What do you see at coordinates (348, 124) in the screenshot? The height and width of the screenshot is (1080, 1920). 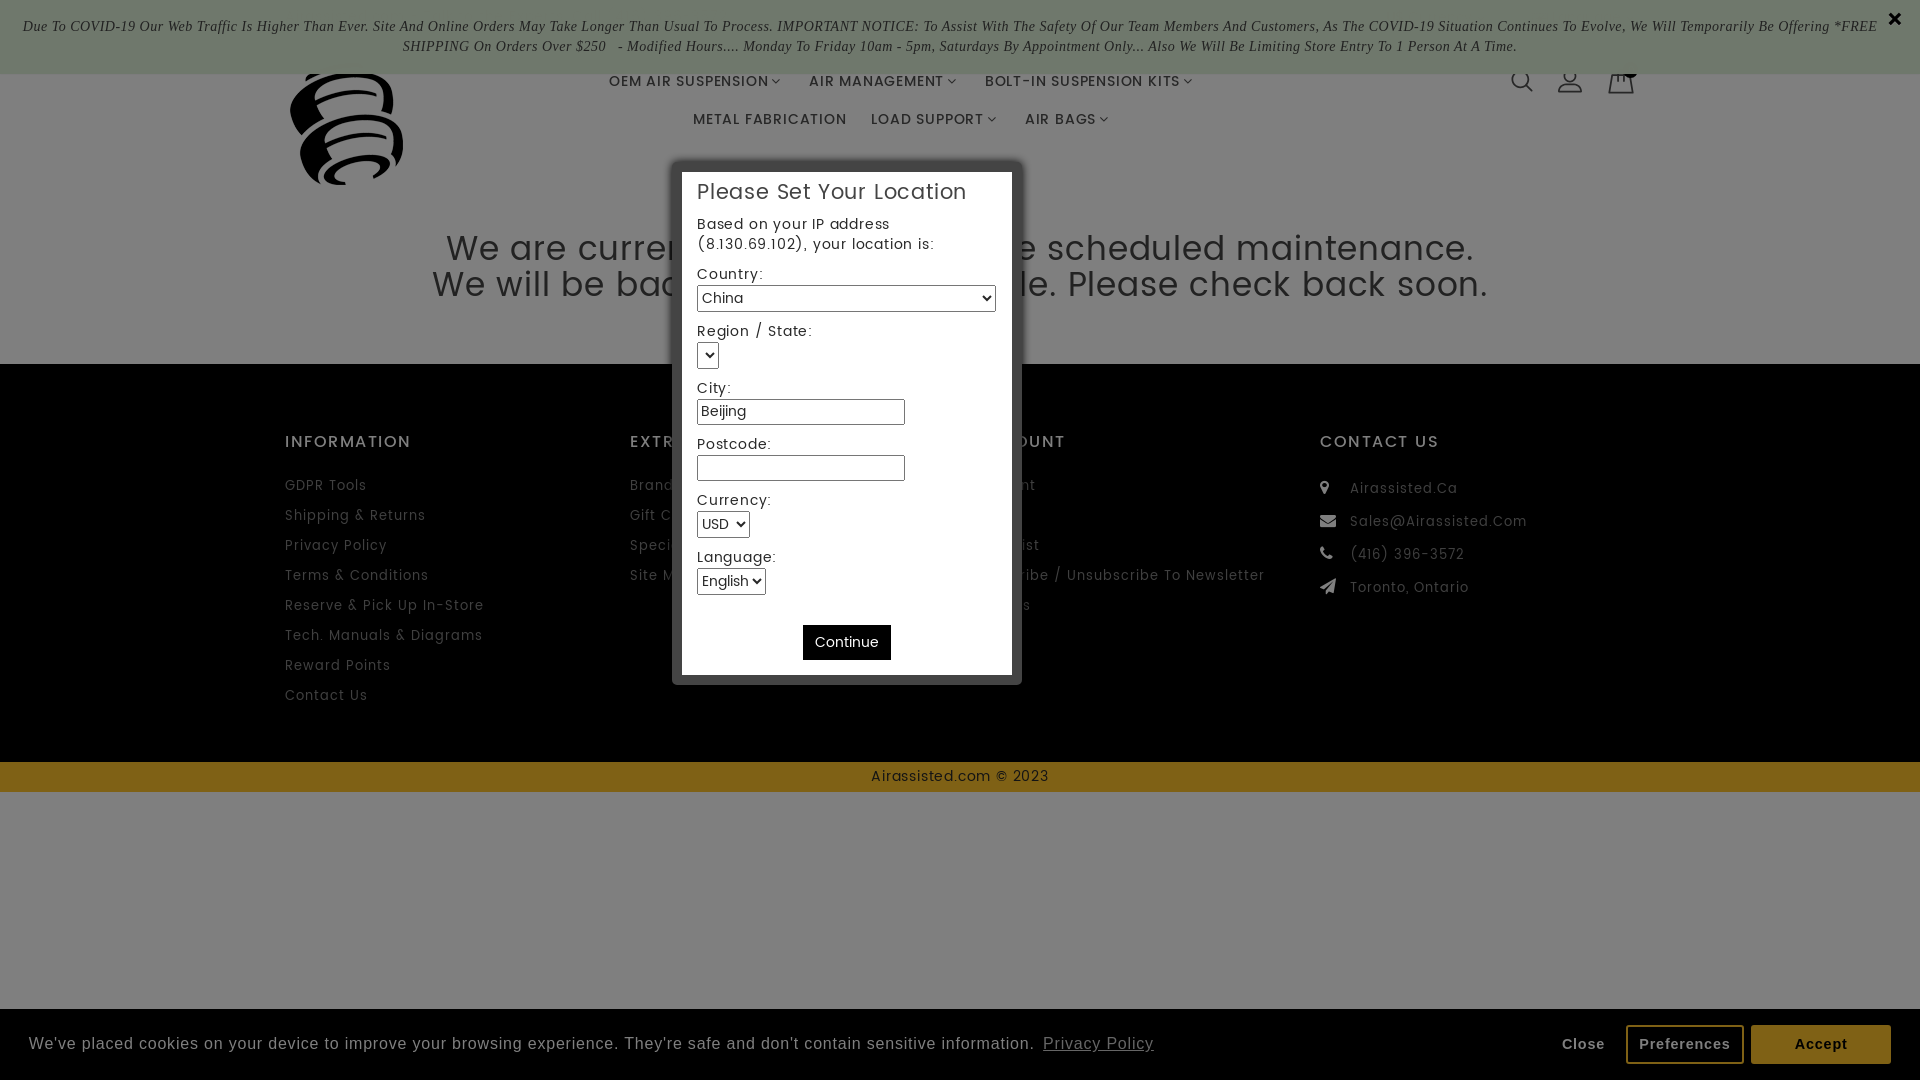 I see `Airassisted.com` at bounding box center [348, 124].